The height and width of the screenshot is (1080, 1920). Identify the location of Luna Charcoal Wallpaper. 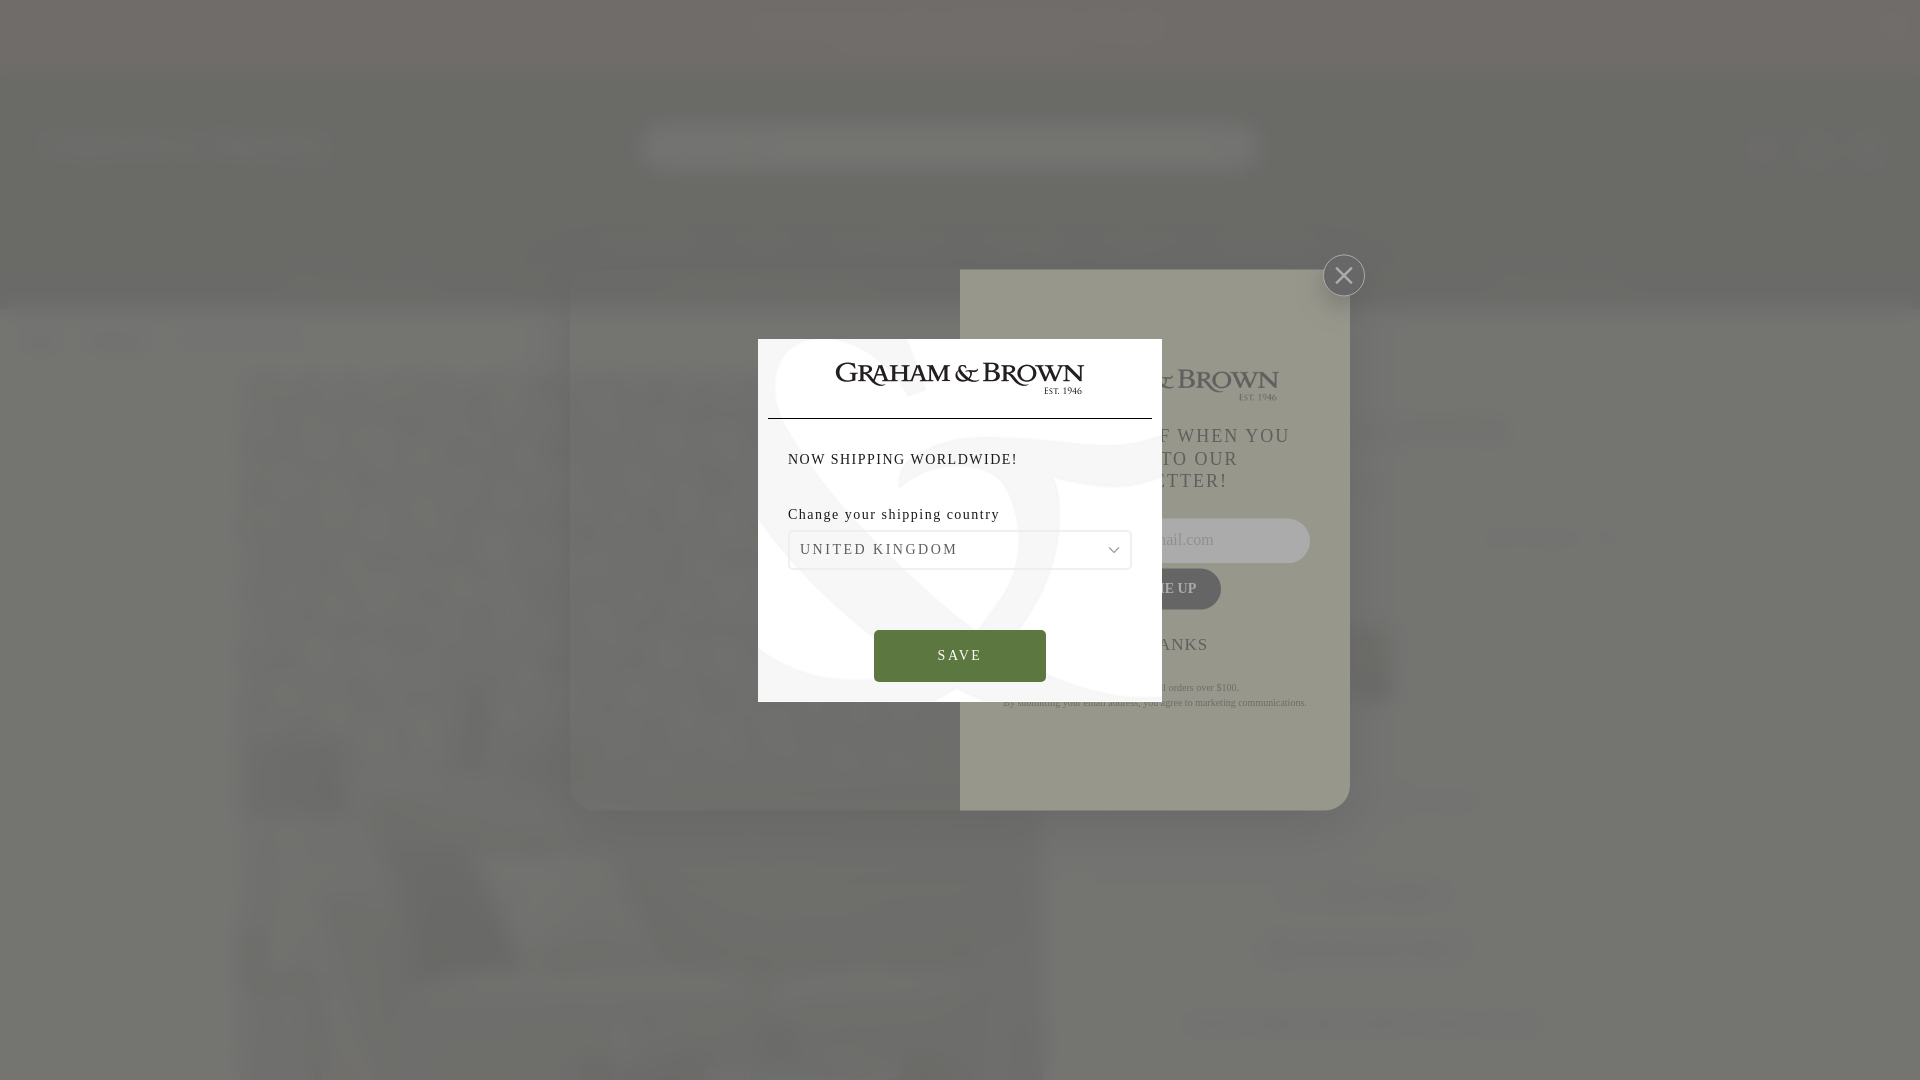
(1354, 663).